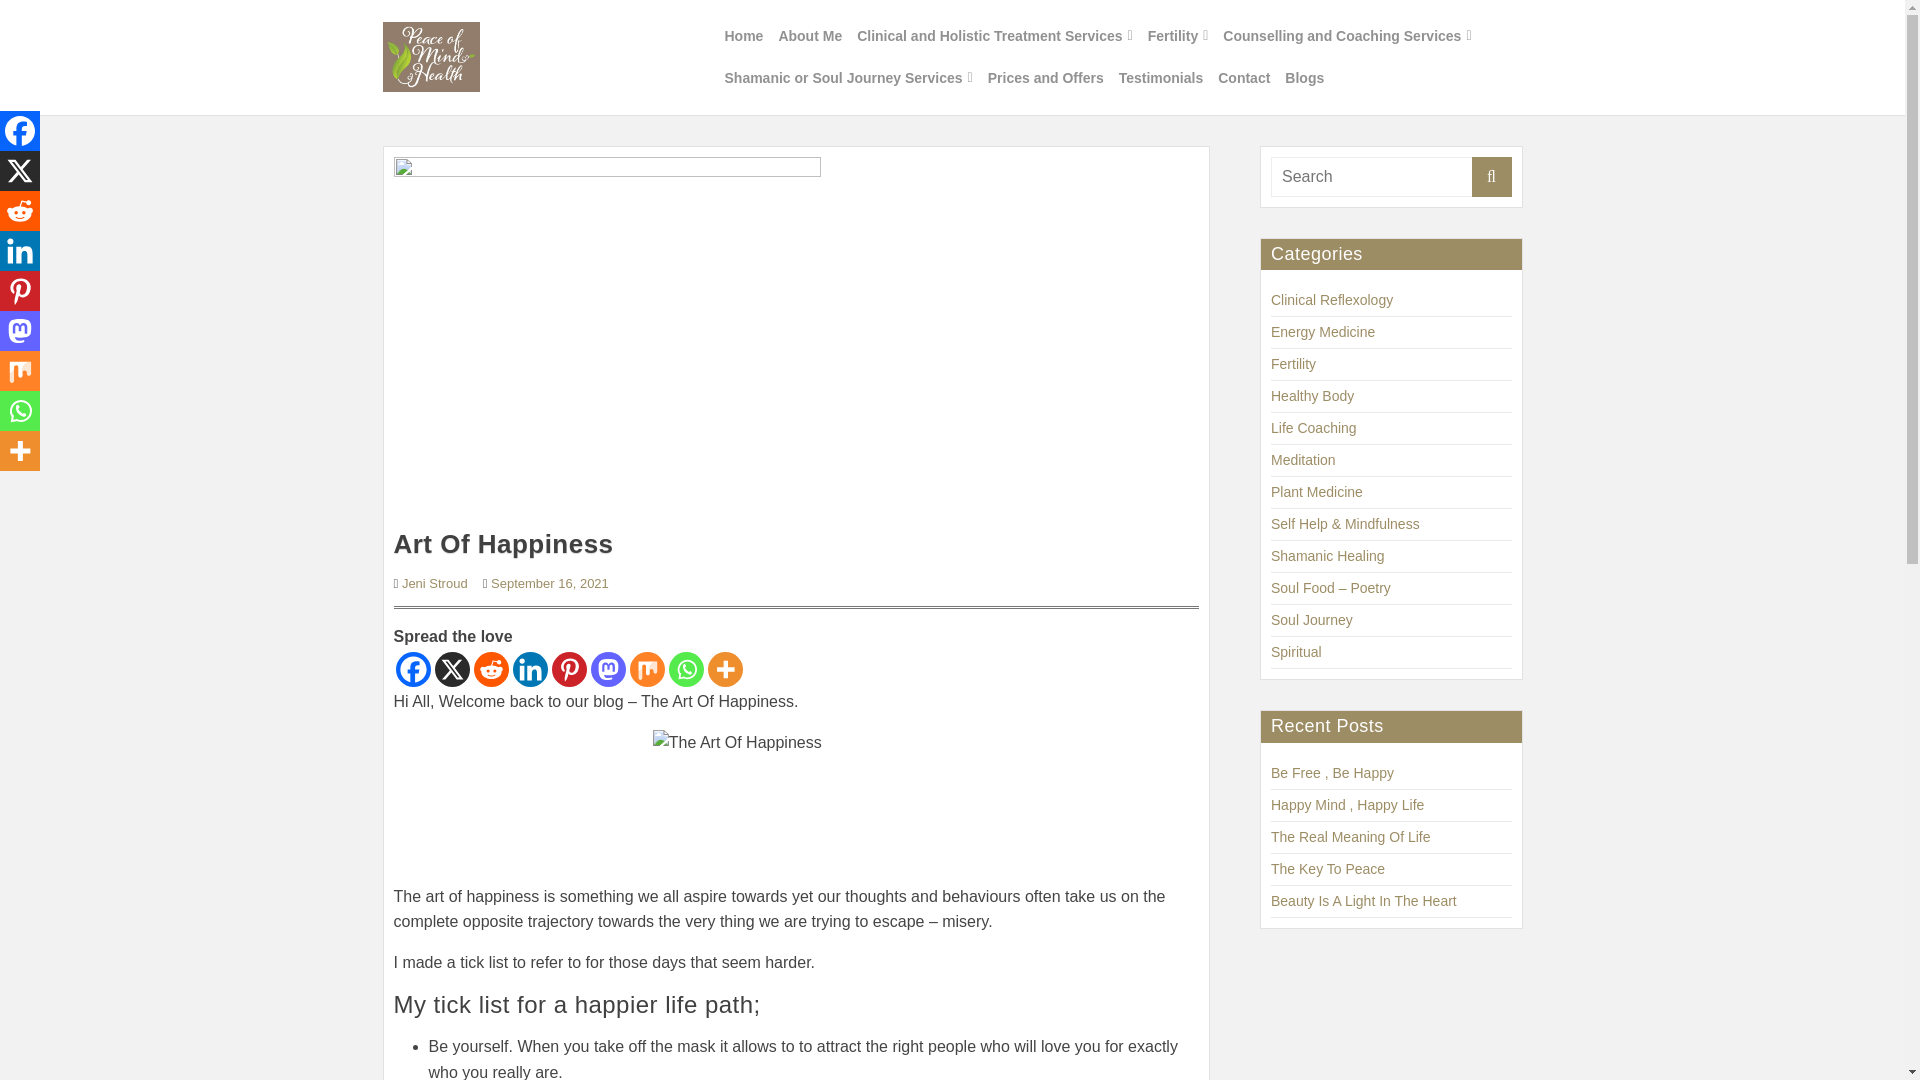  I want to click on About Me, so click(810, 36).